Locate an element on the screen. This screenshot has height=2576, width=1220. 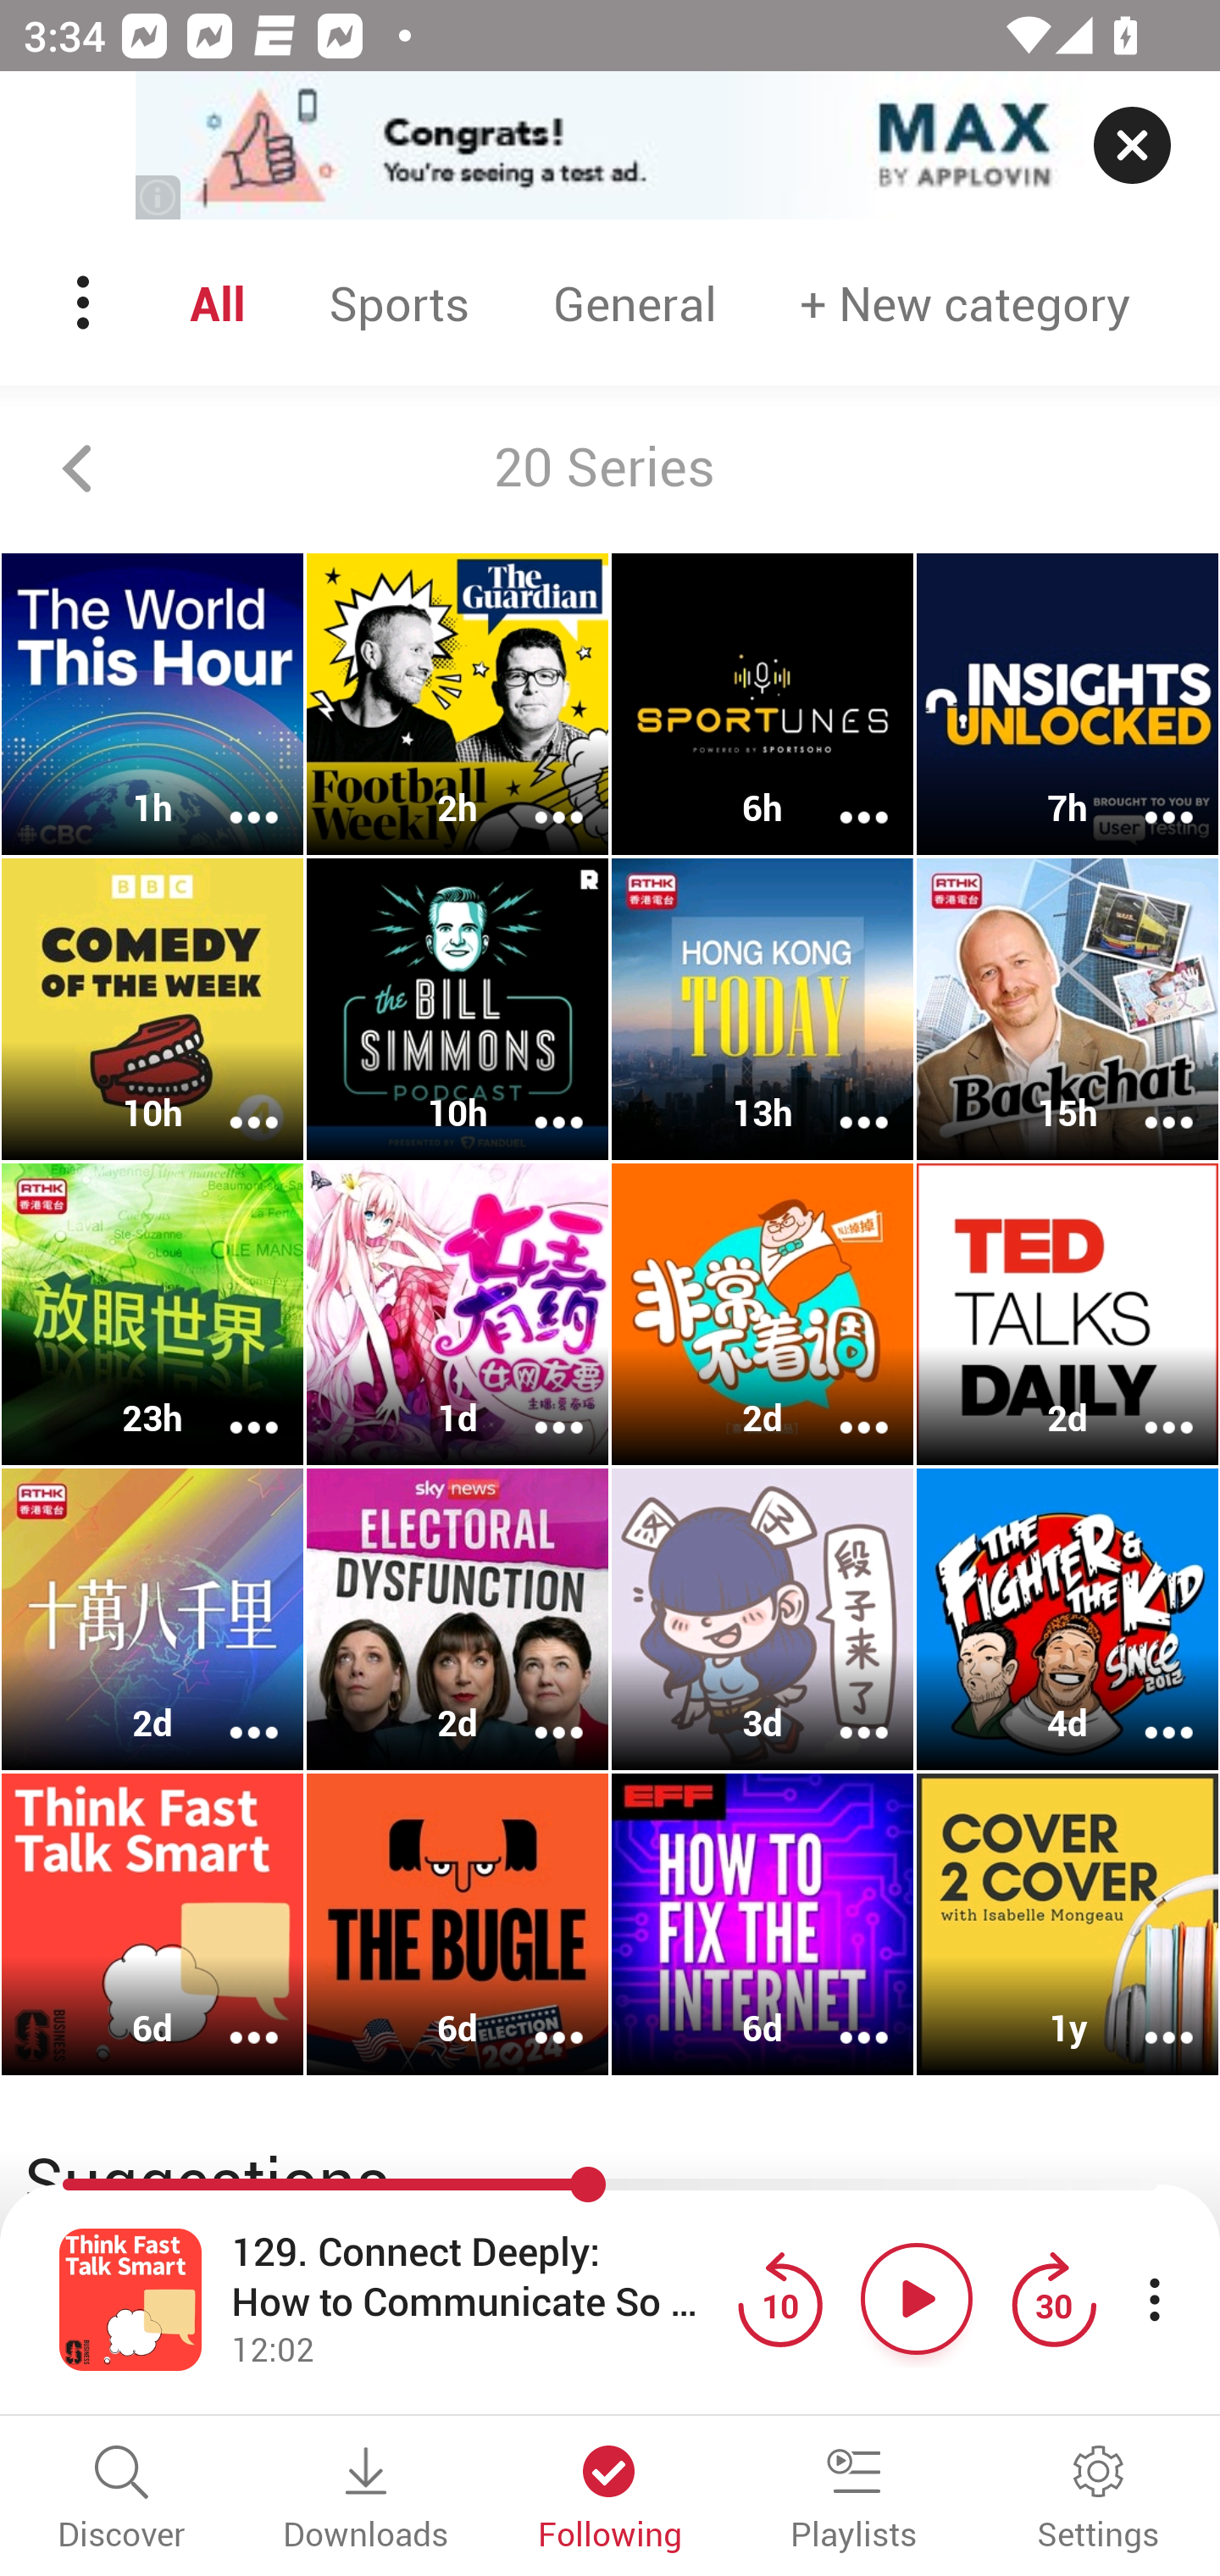
More options is located at coordinates (537, 1100).